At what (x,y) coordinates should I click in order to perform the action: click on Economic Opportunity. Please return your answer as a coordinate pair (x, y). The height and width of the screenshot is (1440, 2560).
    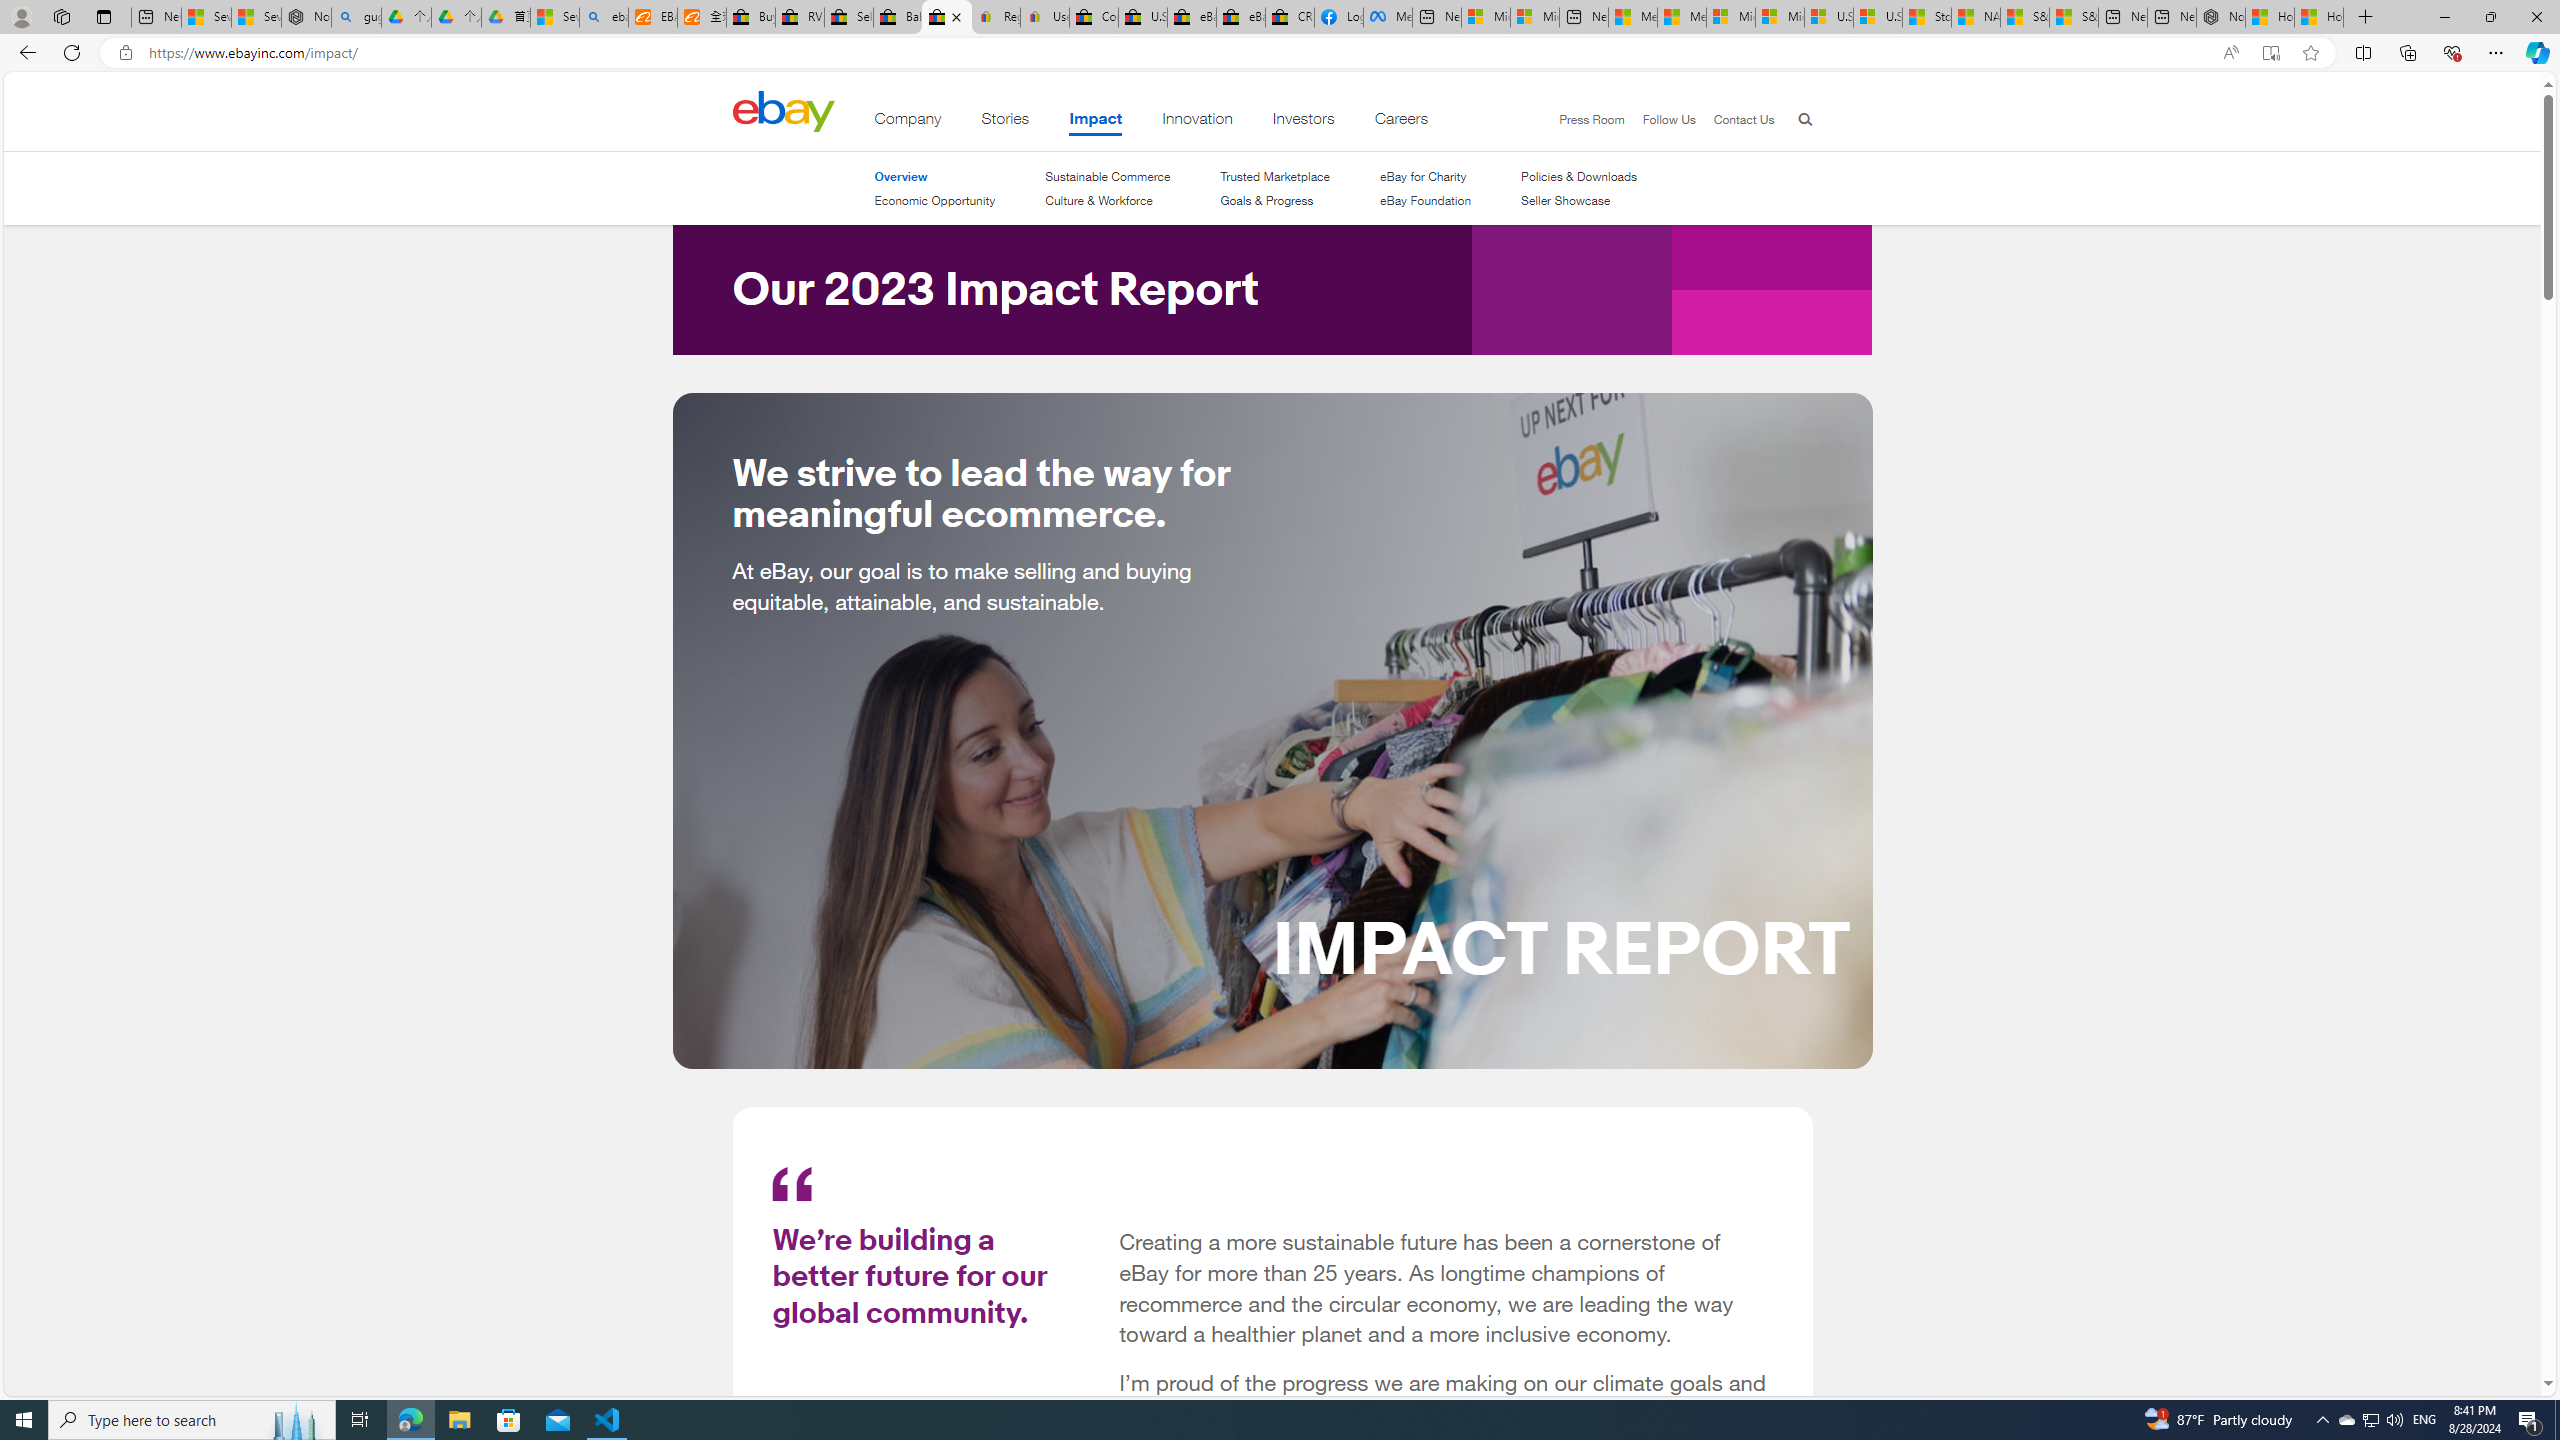
    Looking at the image, I should click on (934, 200).